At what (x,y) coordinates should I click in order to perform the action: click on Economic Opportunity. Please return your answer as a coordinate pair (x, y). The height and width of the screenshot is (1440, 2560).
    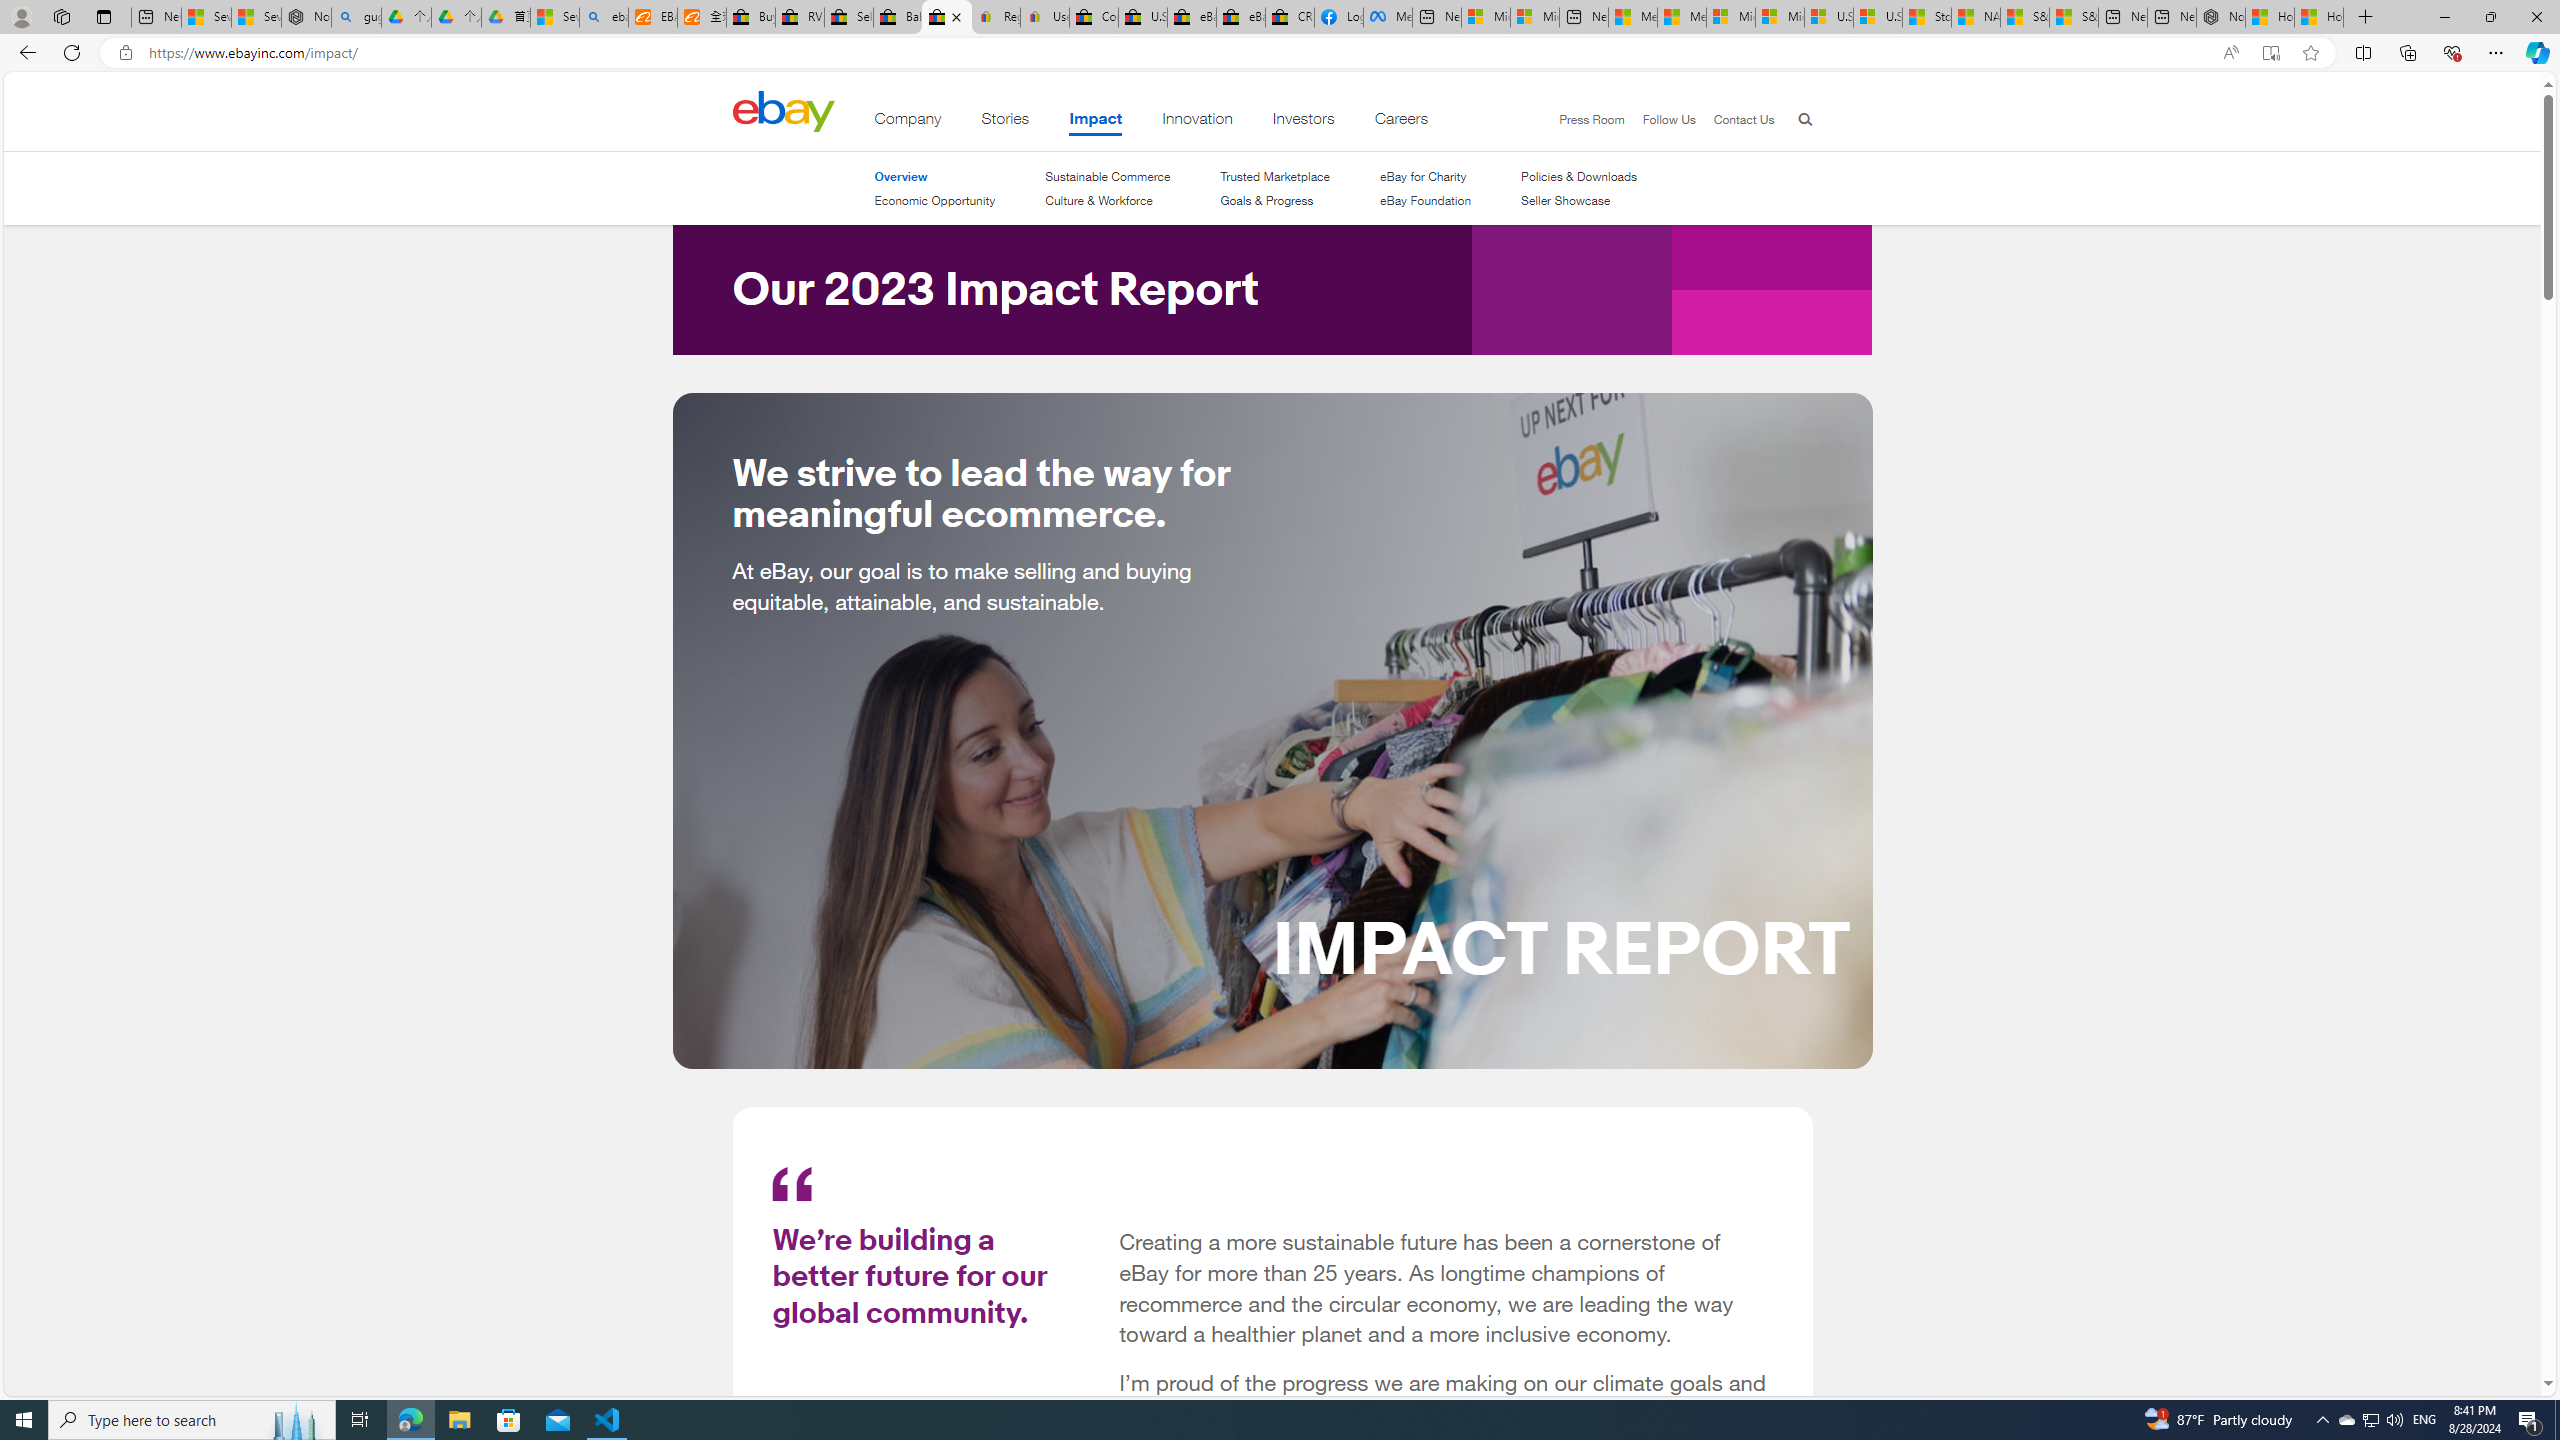
    Looking at the image, I should click on (934, 200).